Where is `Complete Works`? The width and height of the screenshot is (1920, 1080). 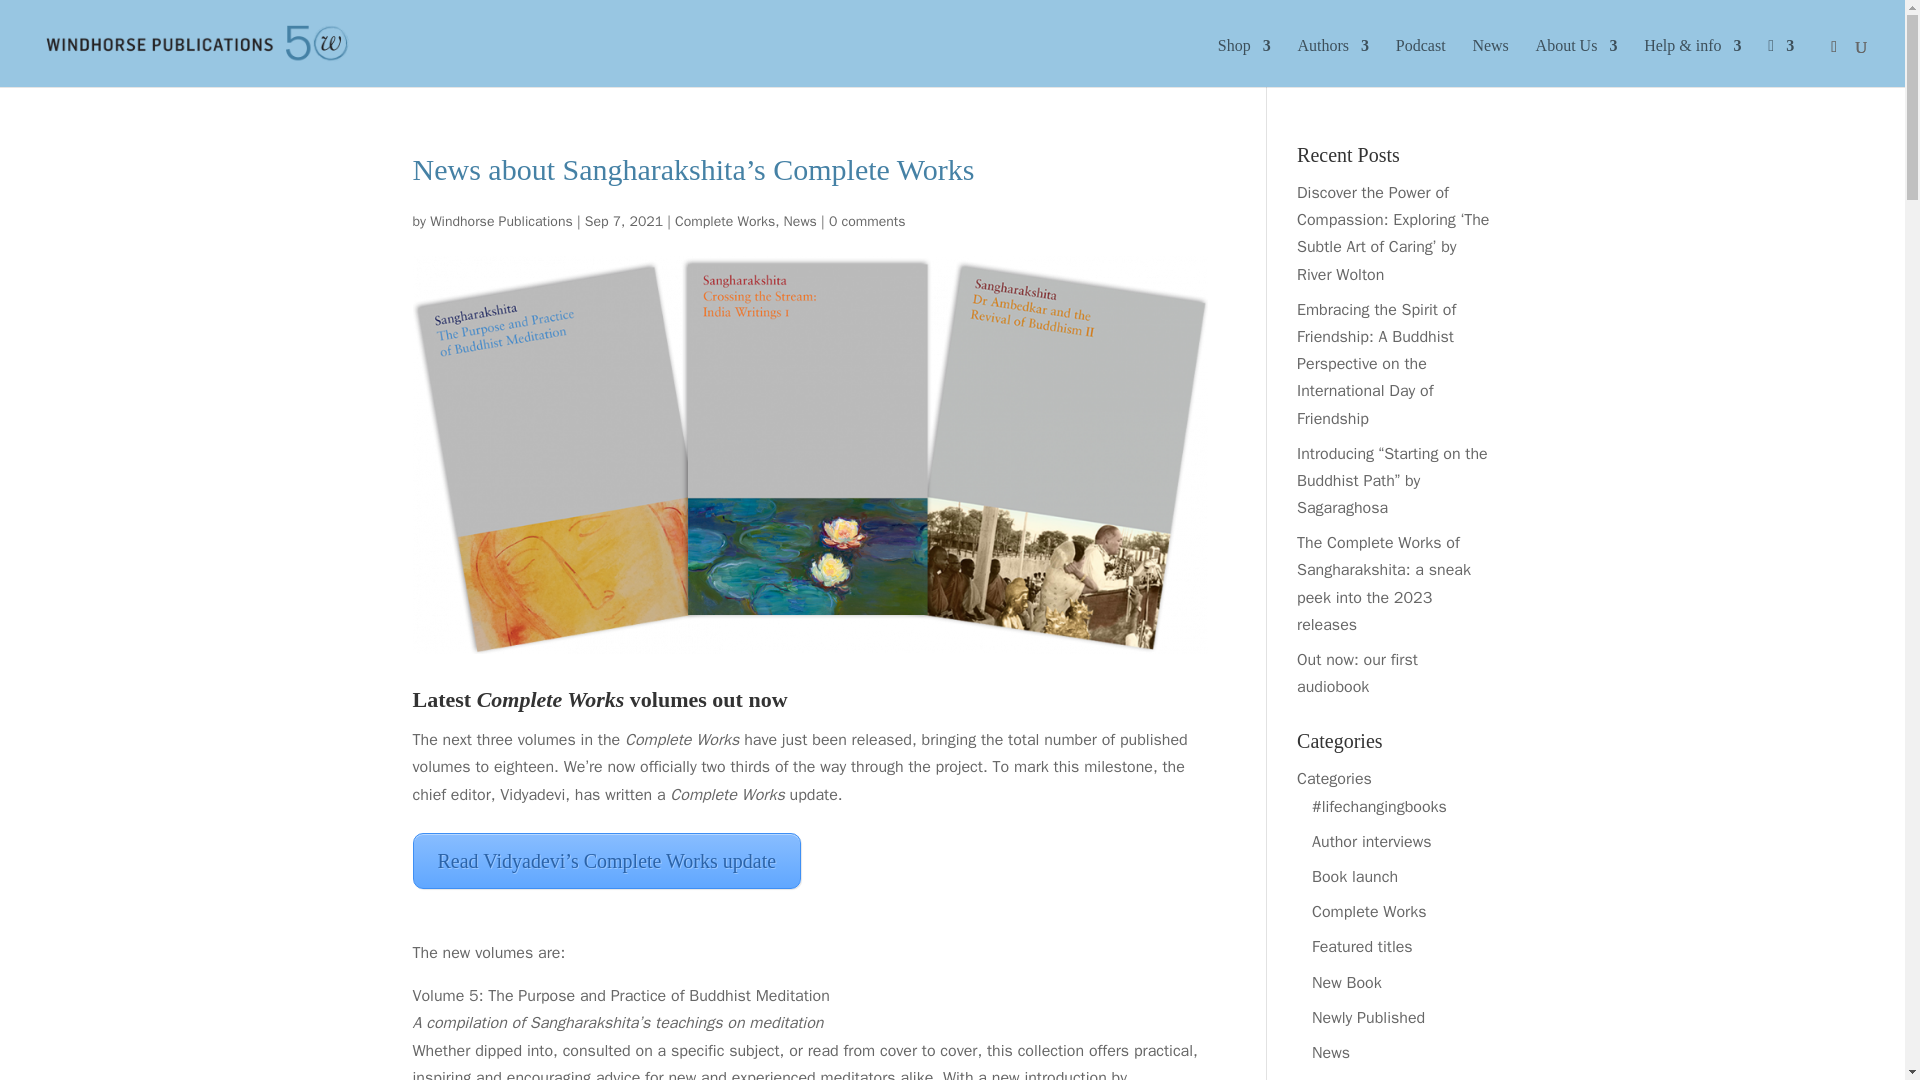 Complete Works is located at coordinates (725, 220).